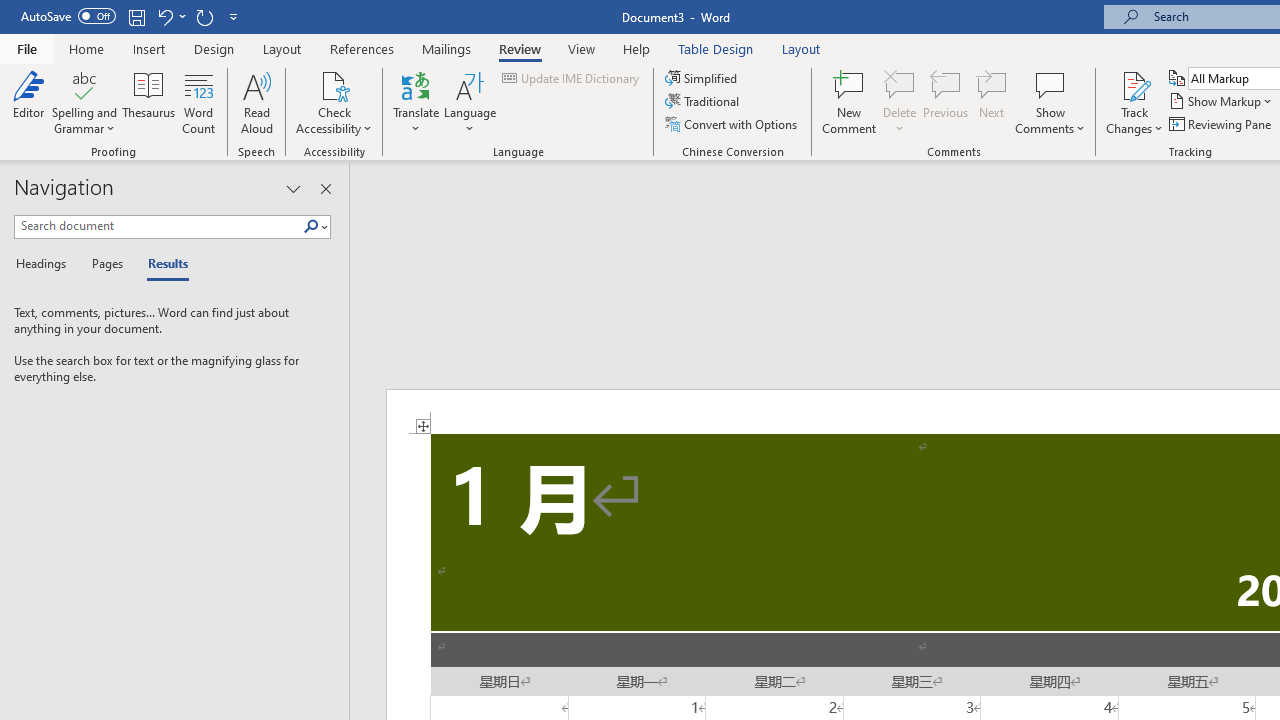 This screenshot has height=720, width=1280. What do you see at coordinates (148, 102) in the screenshot?
I see `Thesaurus...` at bounding box center [148, 102].